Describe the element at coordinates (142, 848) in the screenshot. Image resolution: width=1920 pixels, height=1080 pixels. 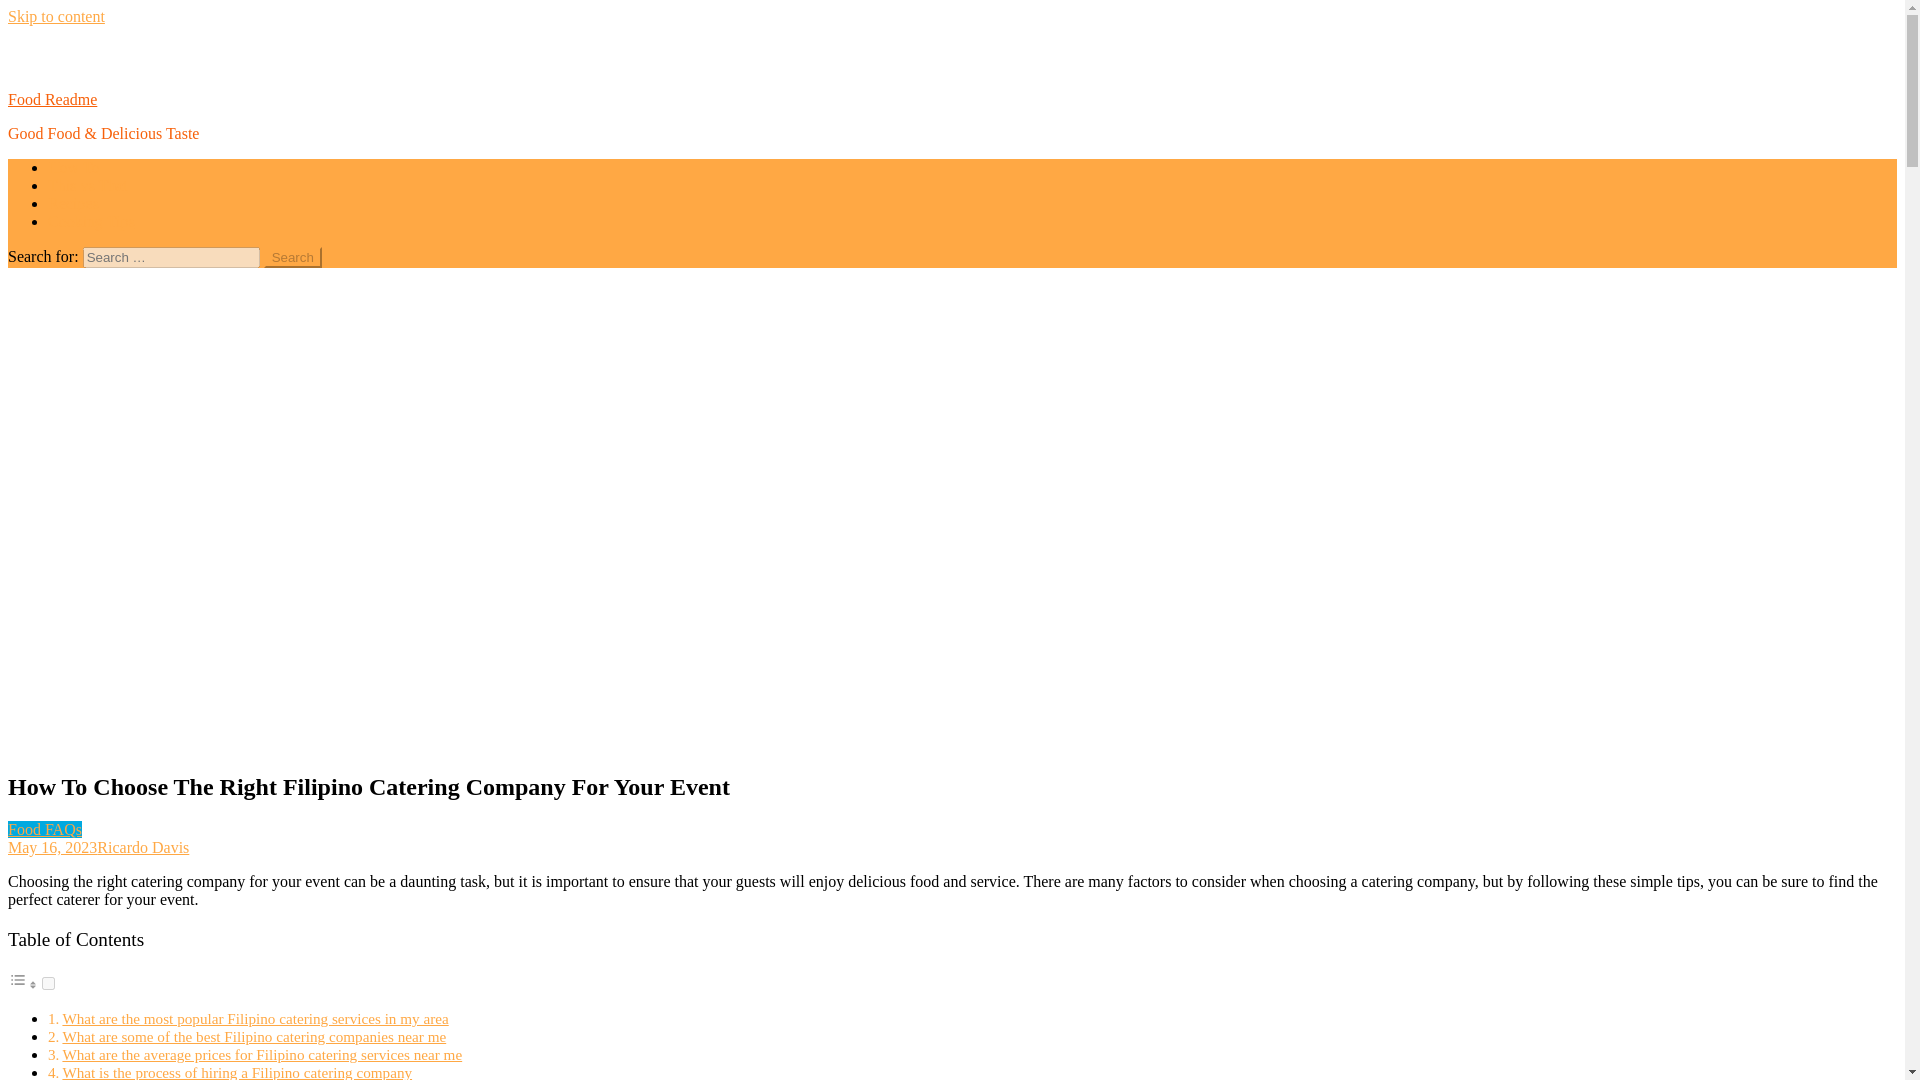
I see `Ricardo Davis` at that location.